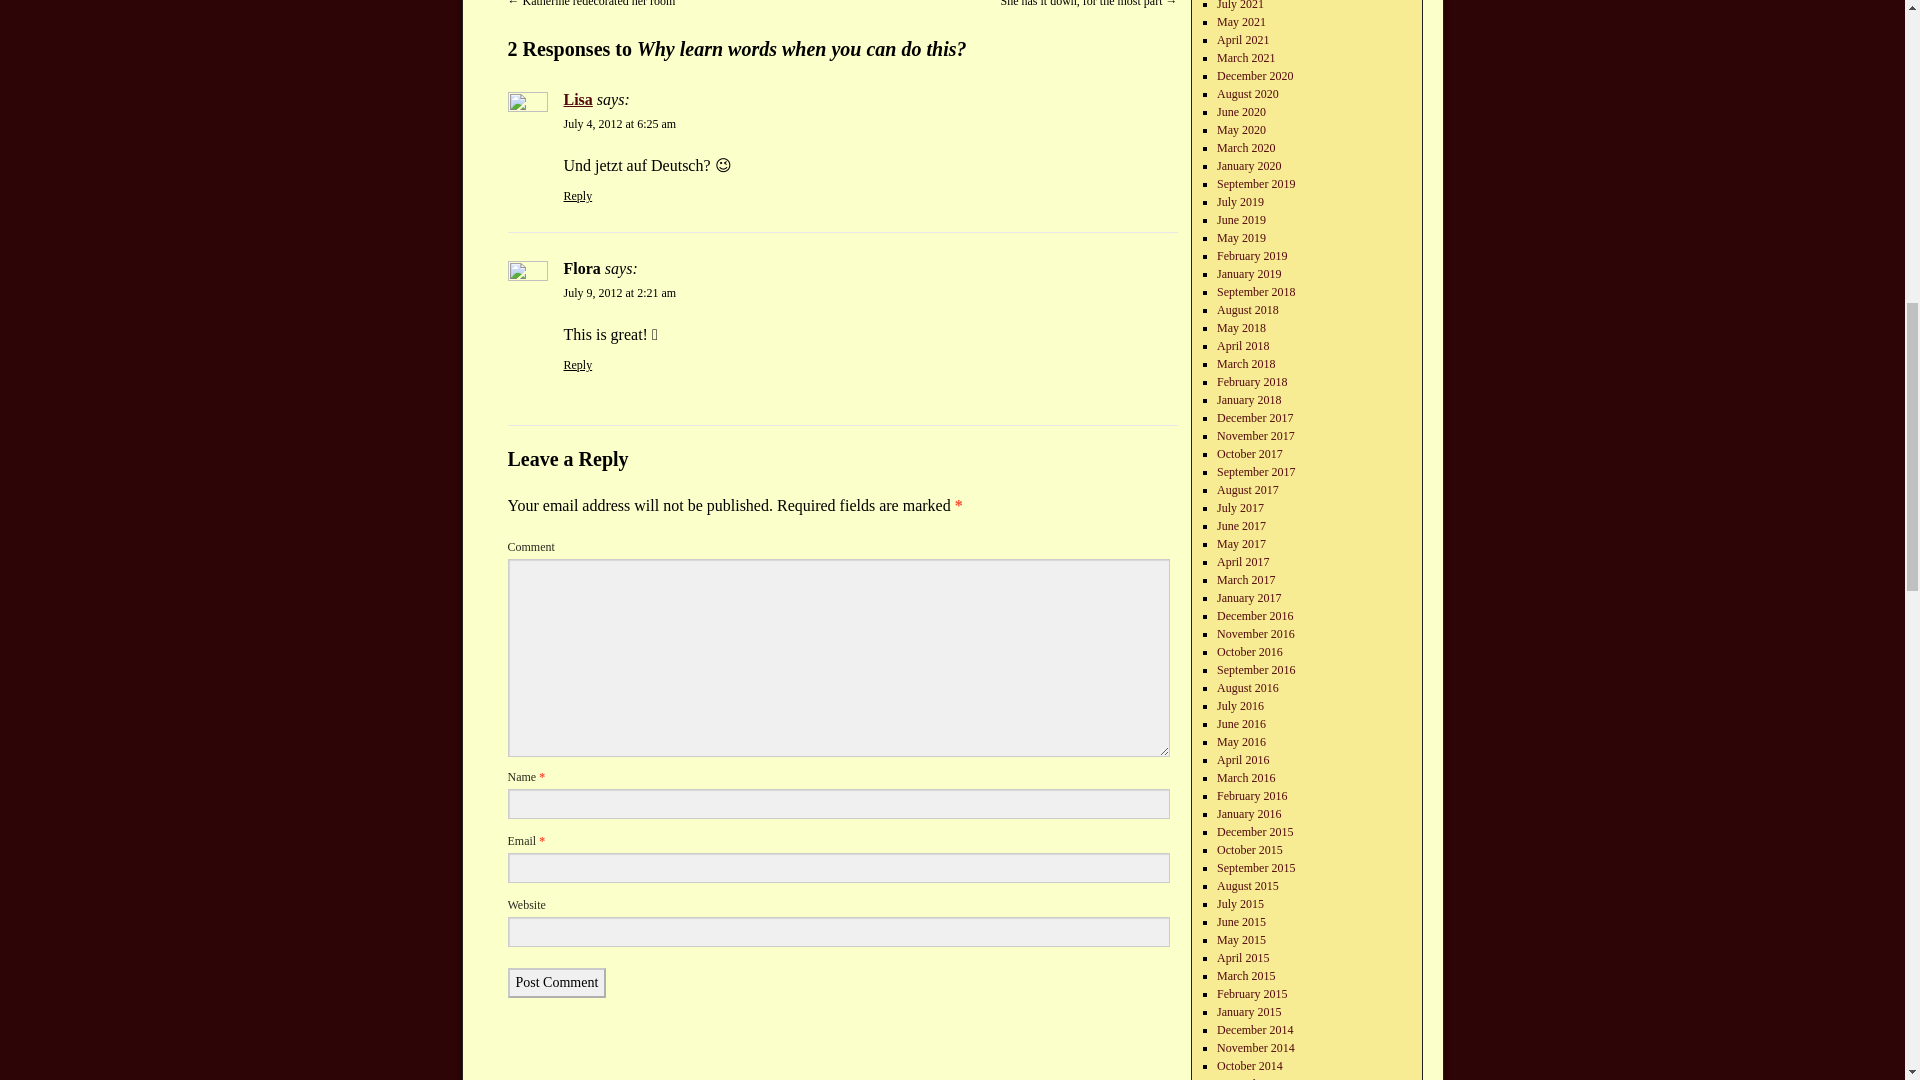  What do you see at coordinates (1240, 5) in the screenshot?
I see `July 2021` at bounding box center [1240, 5].